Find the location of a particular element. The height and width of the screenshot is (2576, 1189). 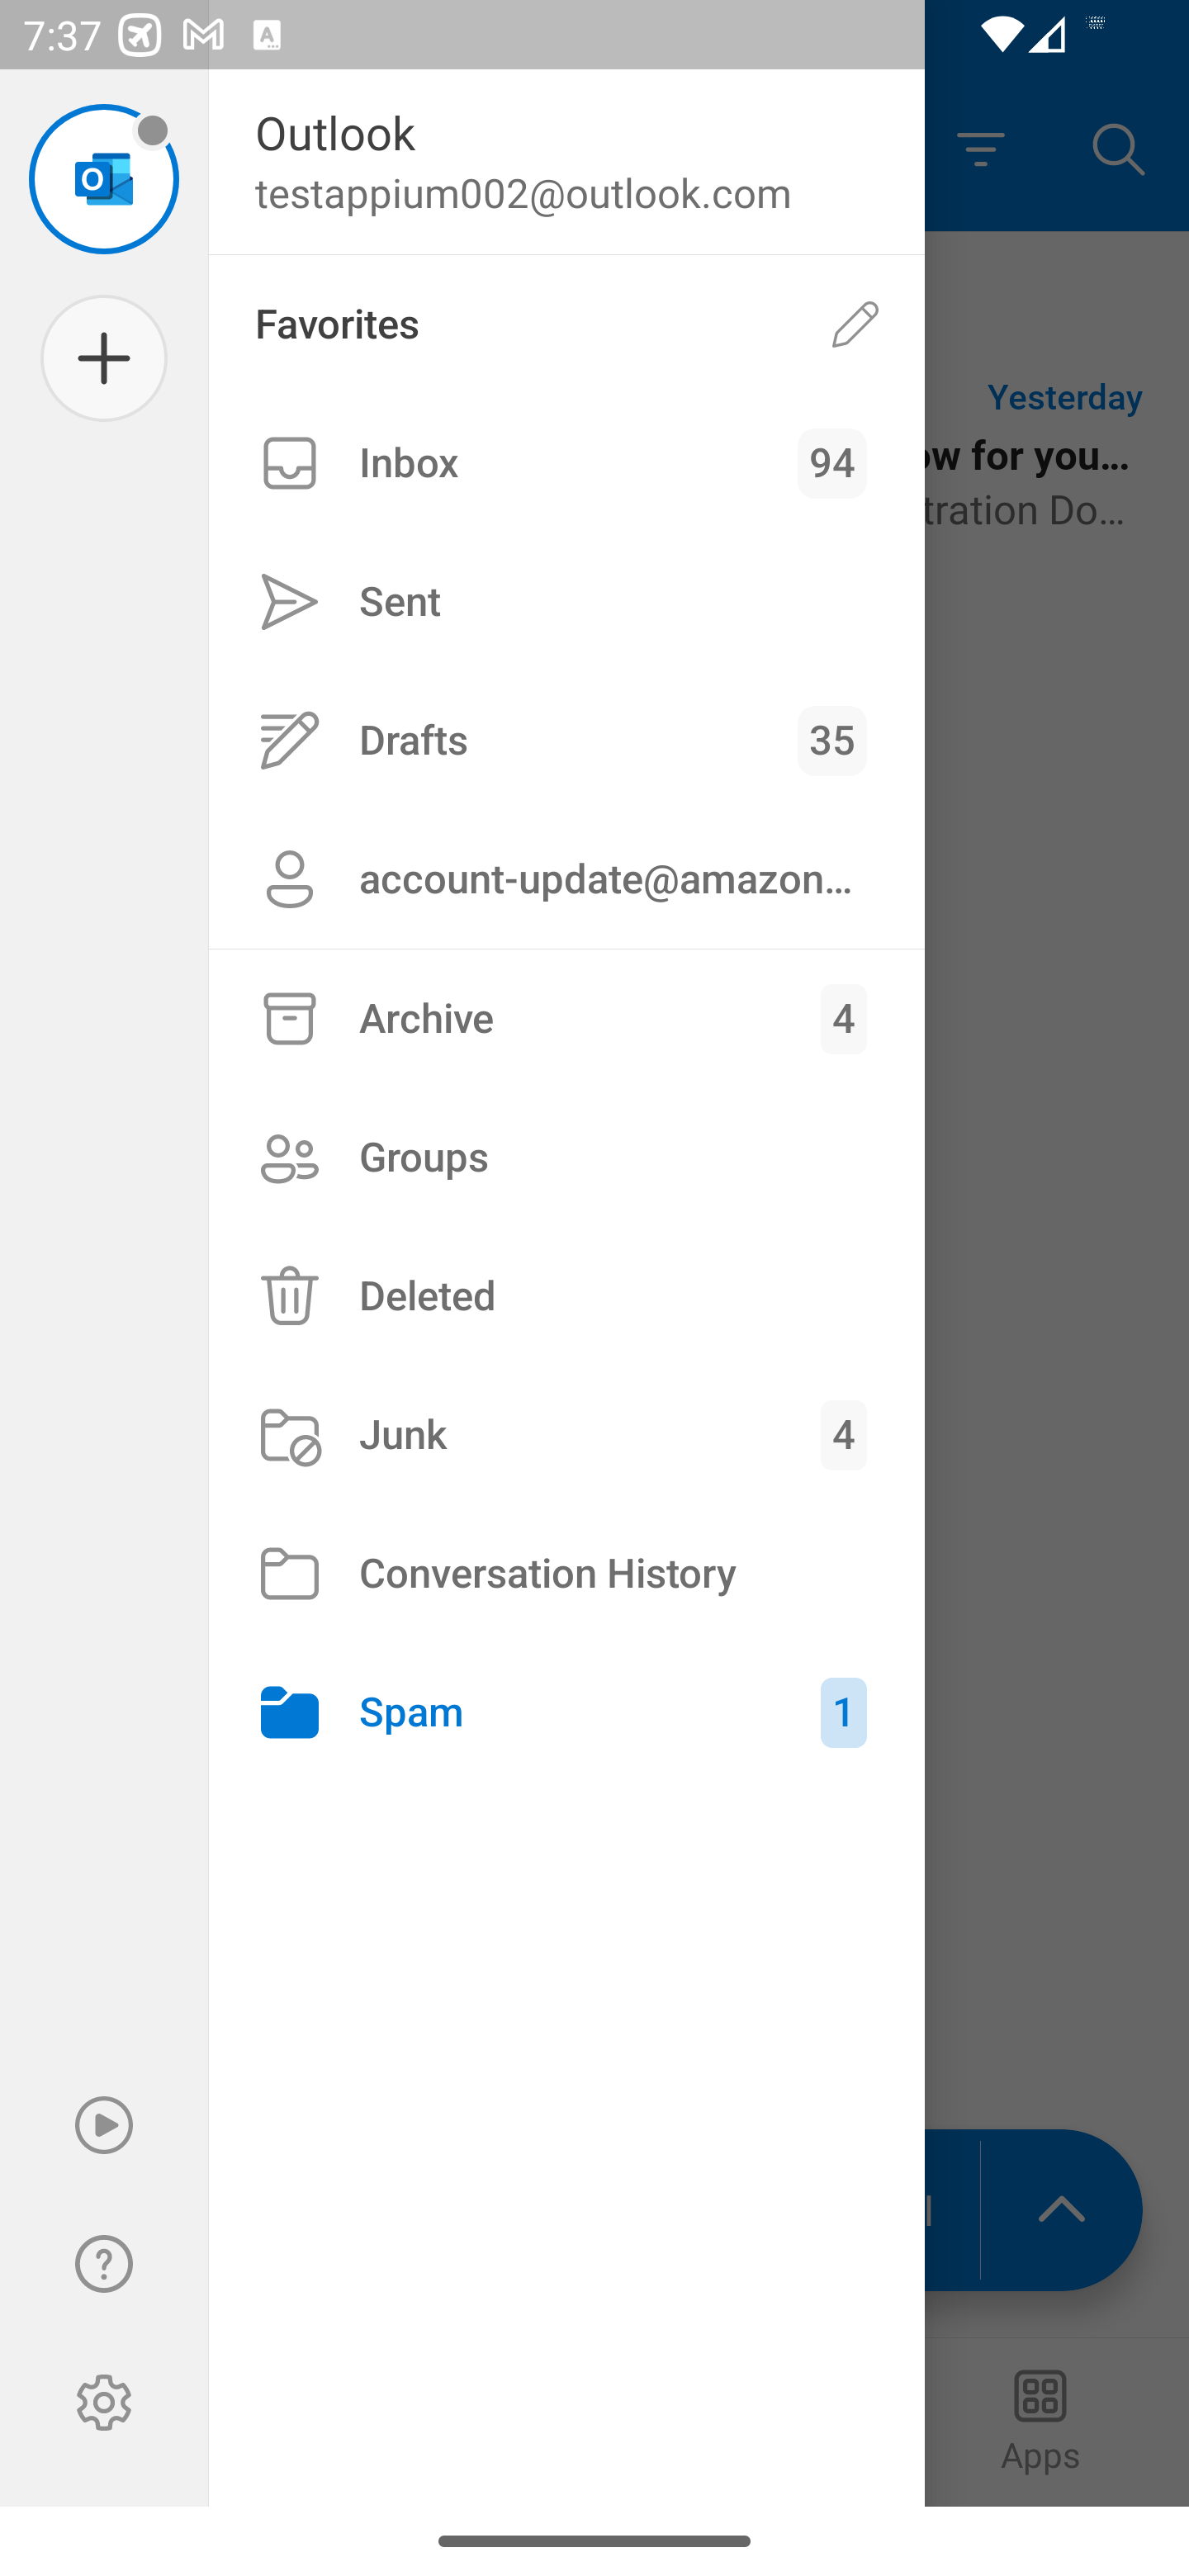

Add account is located at coordinates (104, 358).